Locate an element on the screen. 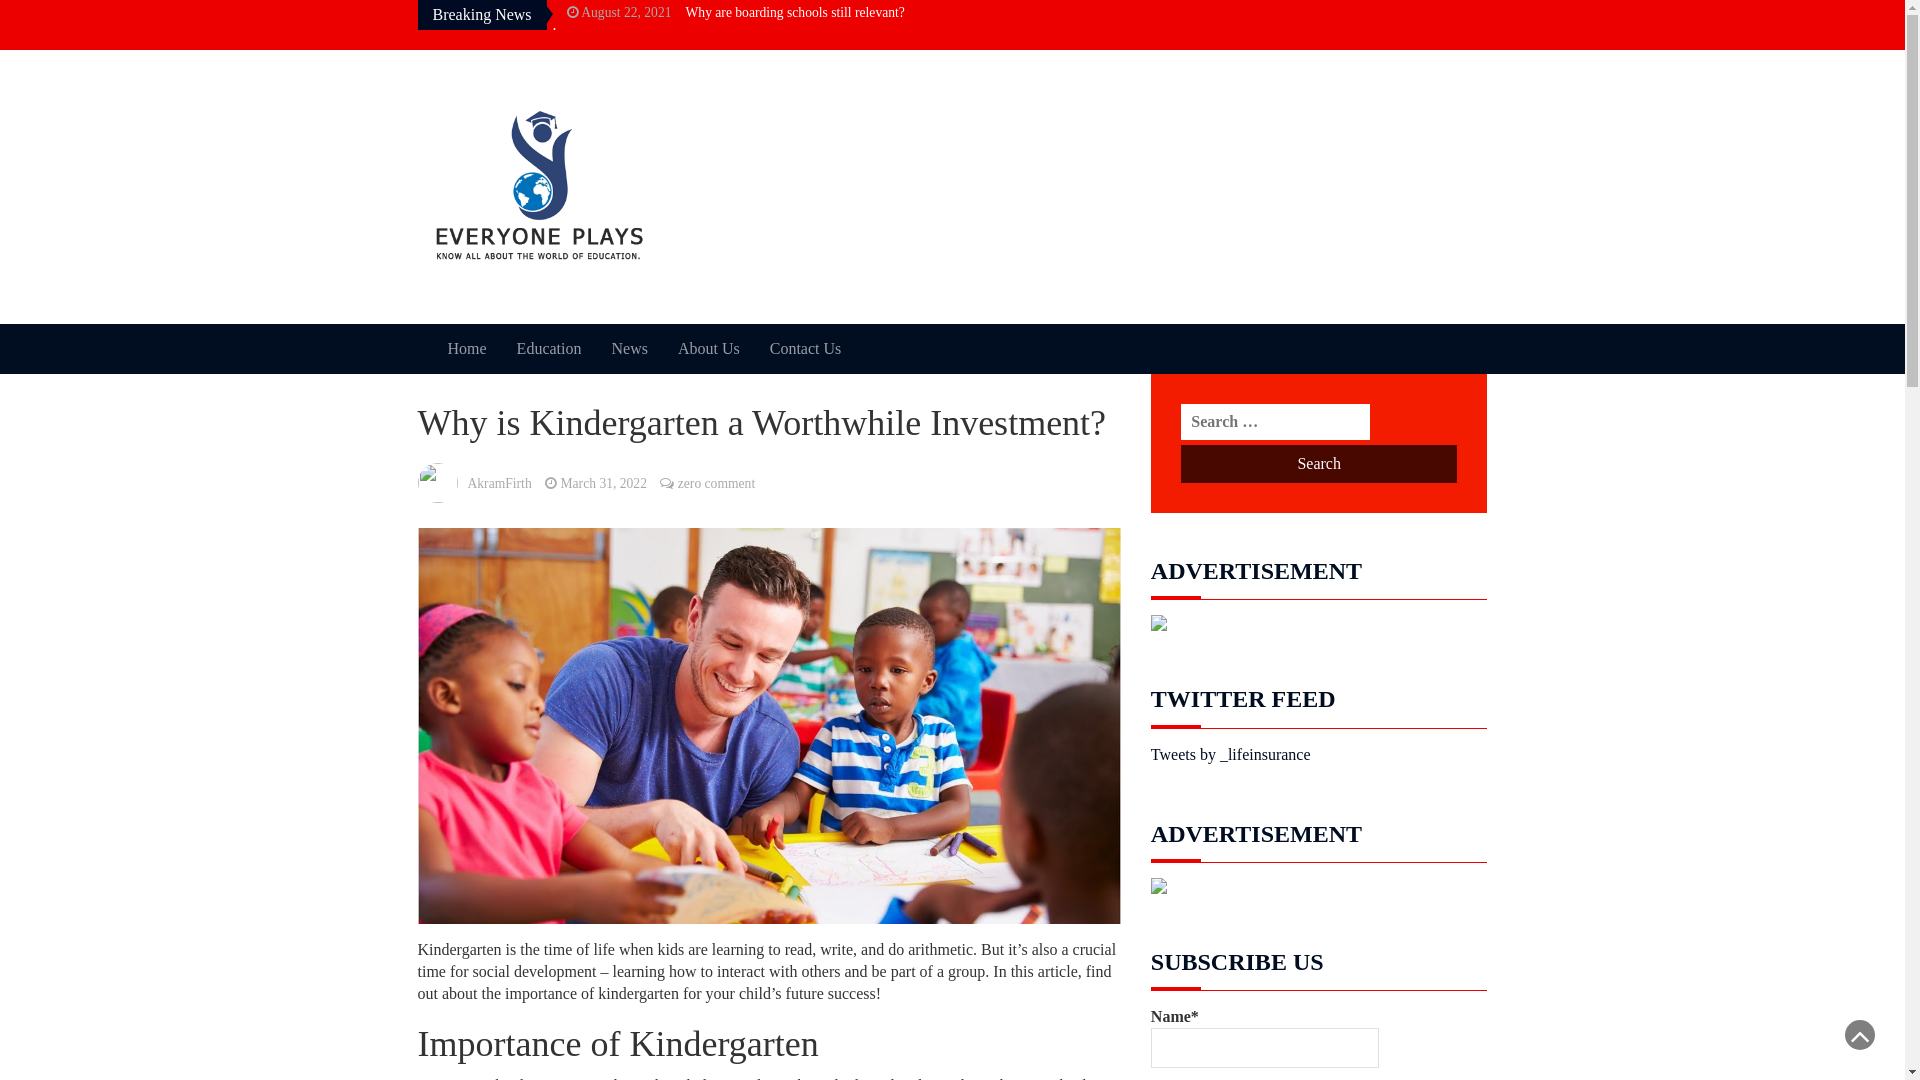 The height and width of the screenshot is (1080, 1920). Tweets by _lifeinsurance is located at coordinates (1231, 754).